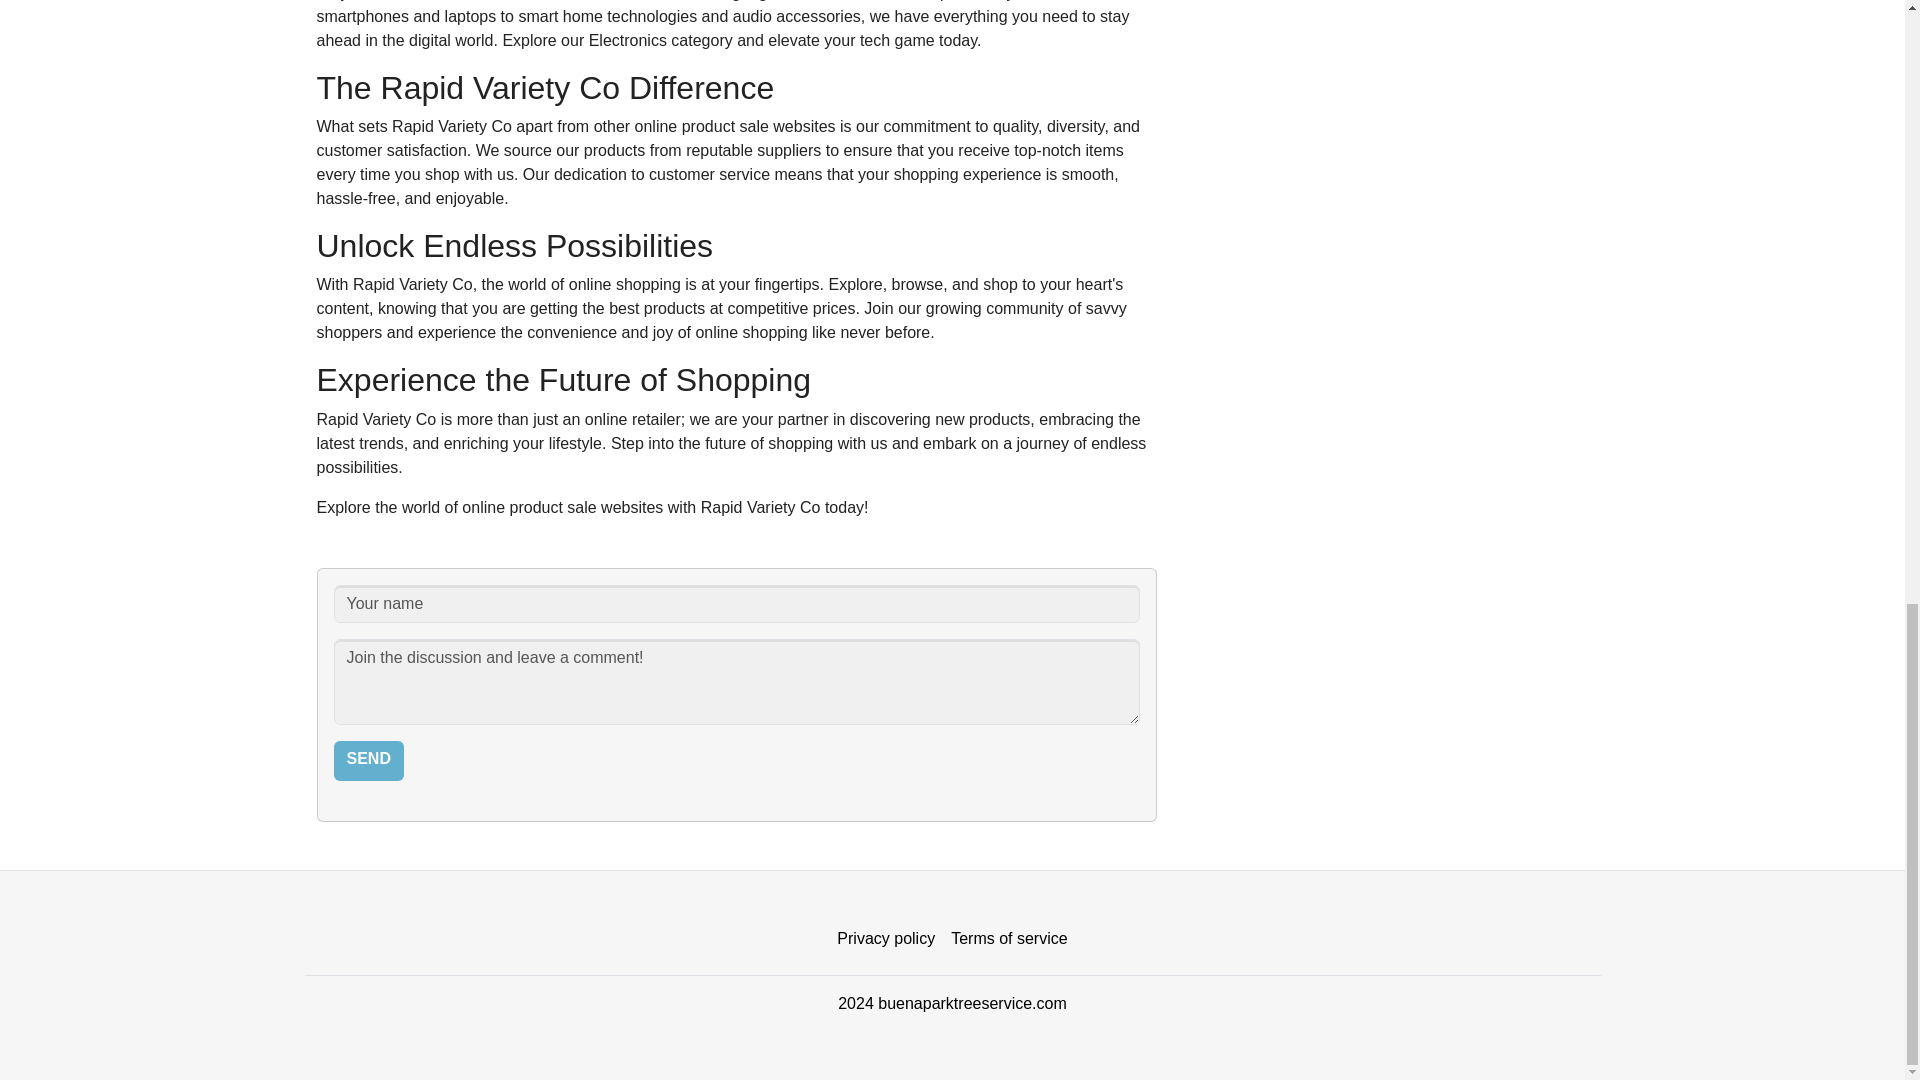 The width and height of the screenshot is (1920, 1080). I want to click on Privacy policy, so click(886, 939).